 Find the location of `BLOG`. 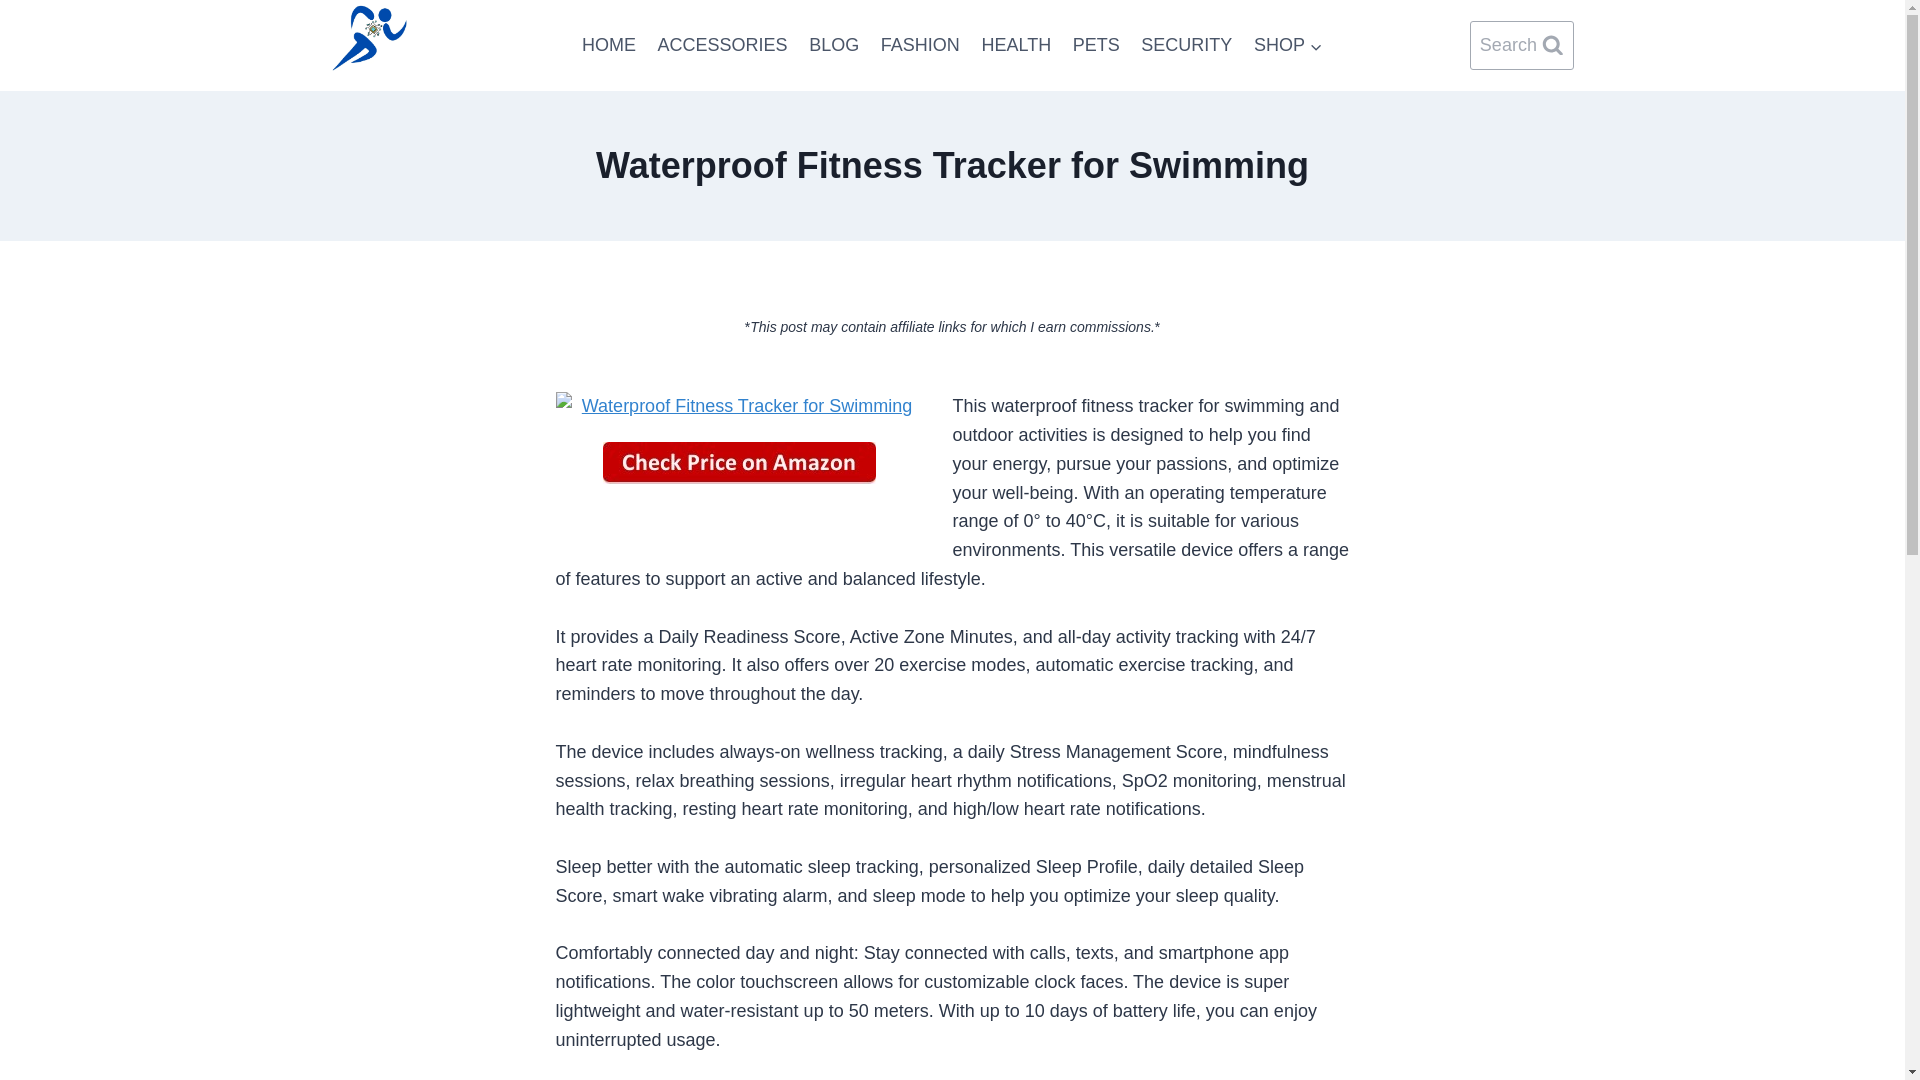

BLOG is located at coordinates (834, 45).